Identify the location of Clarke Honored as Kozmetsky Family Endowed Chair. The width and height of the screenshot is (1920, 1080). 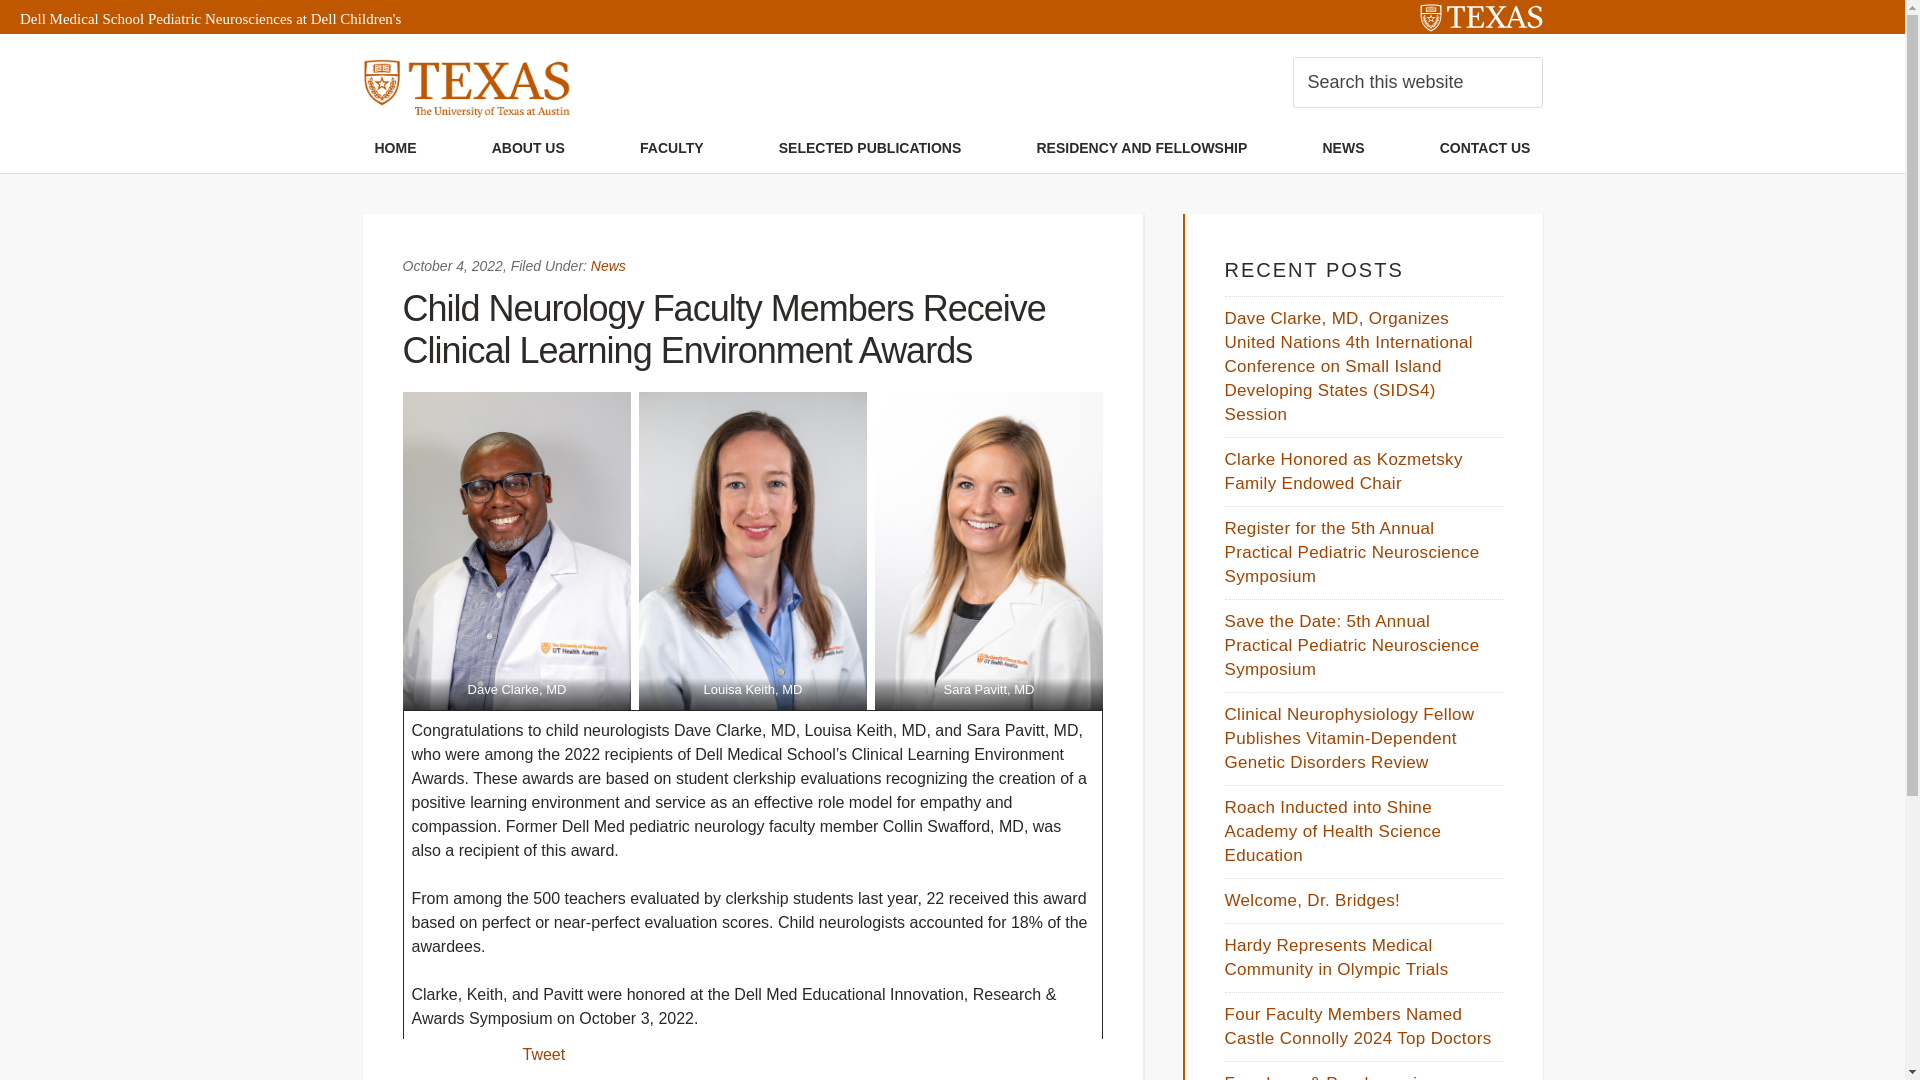
(1342, 471).